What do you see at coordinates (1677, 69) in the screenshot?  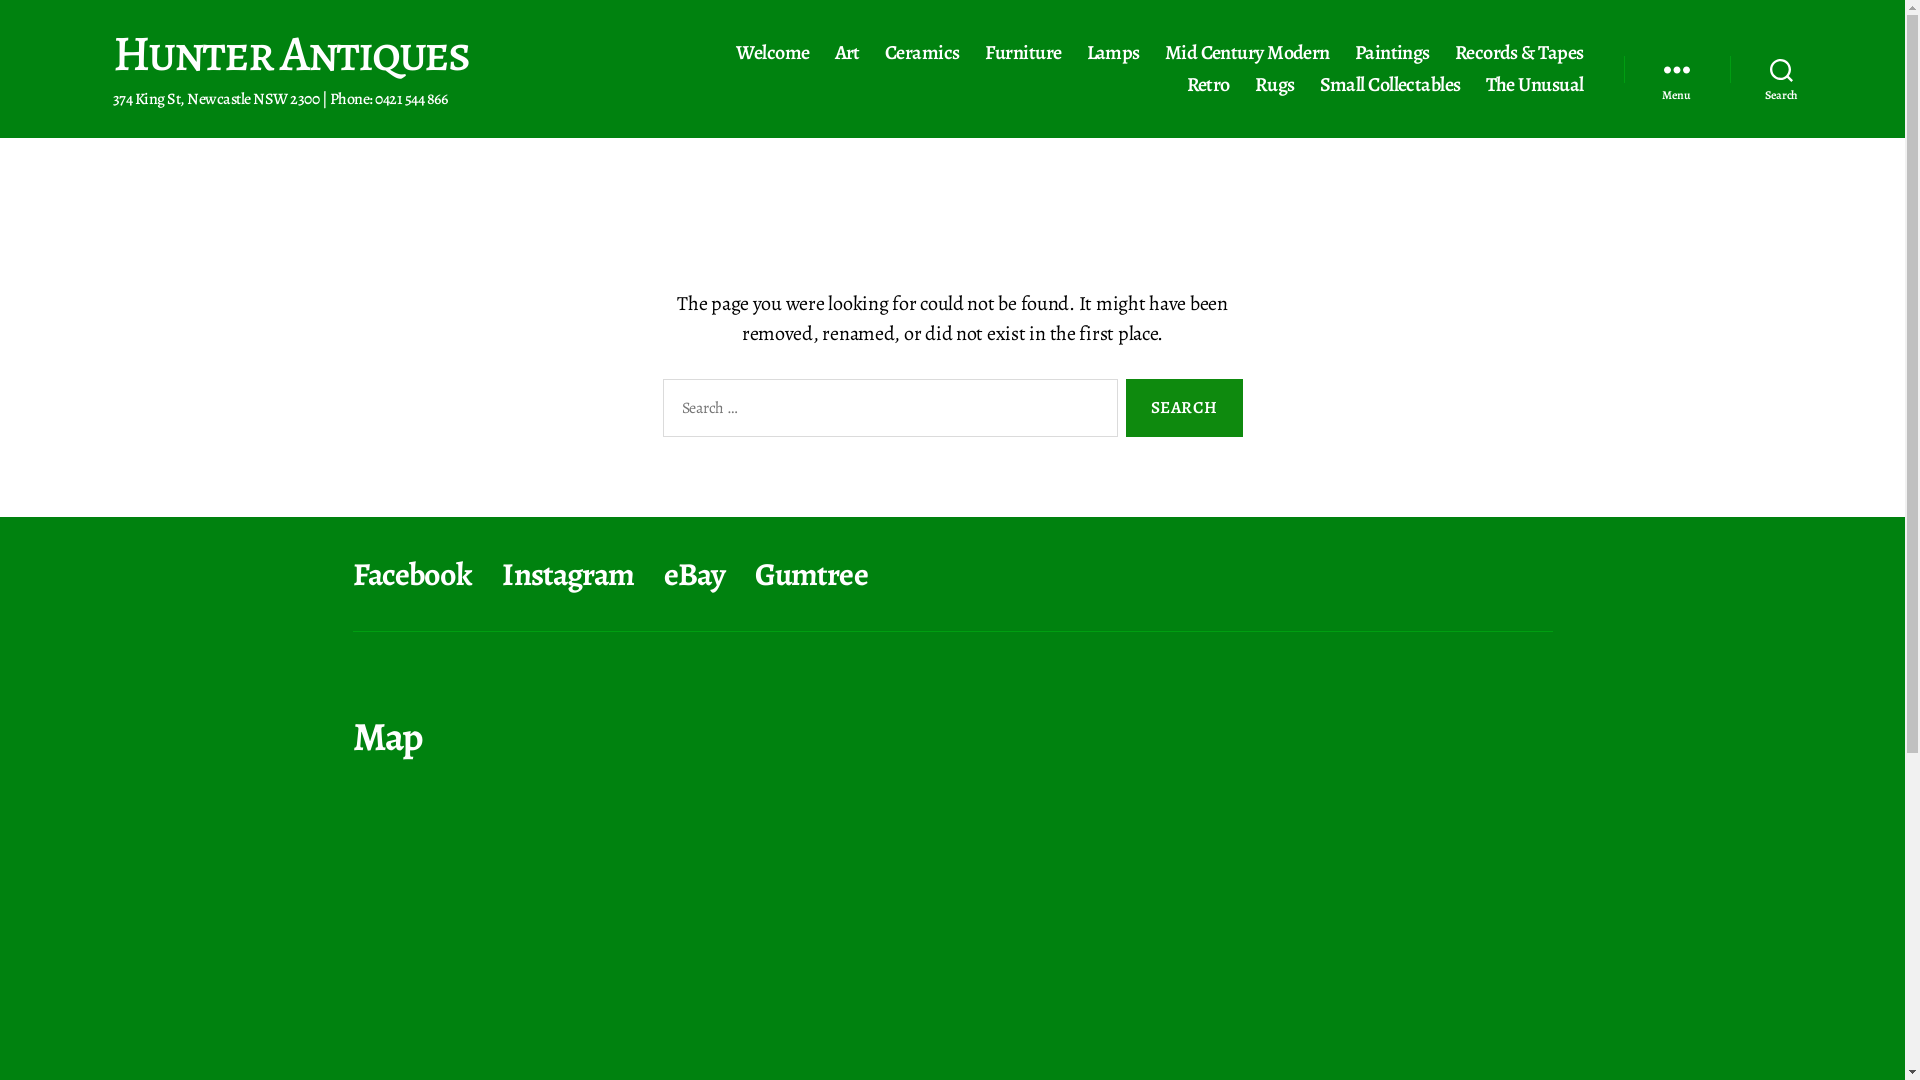 I see `Menu` at bounding box center [1677, 69].